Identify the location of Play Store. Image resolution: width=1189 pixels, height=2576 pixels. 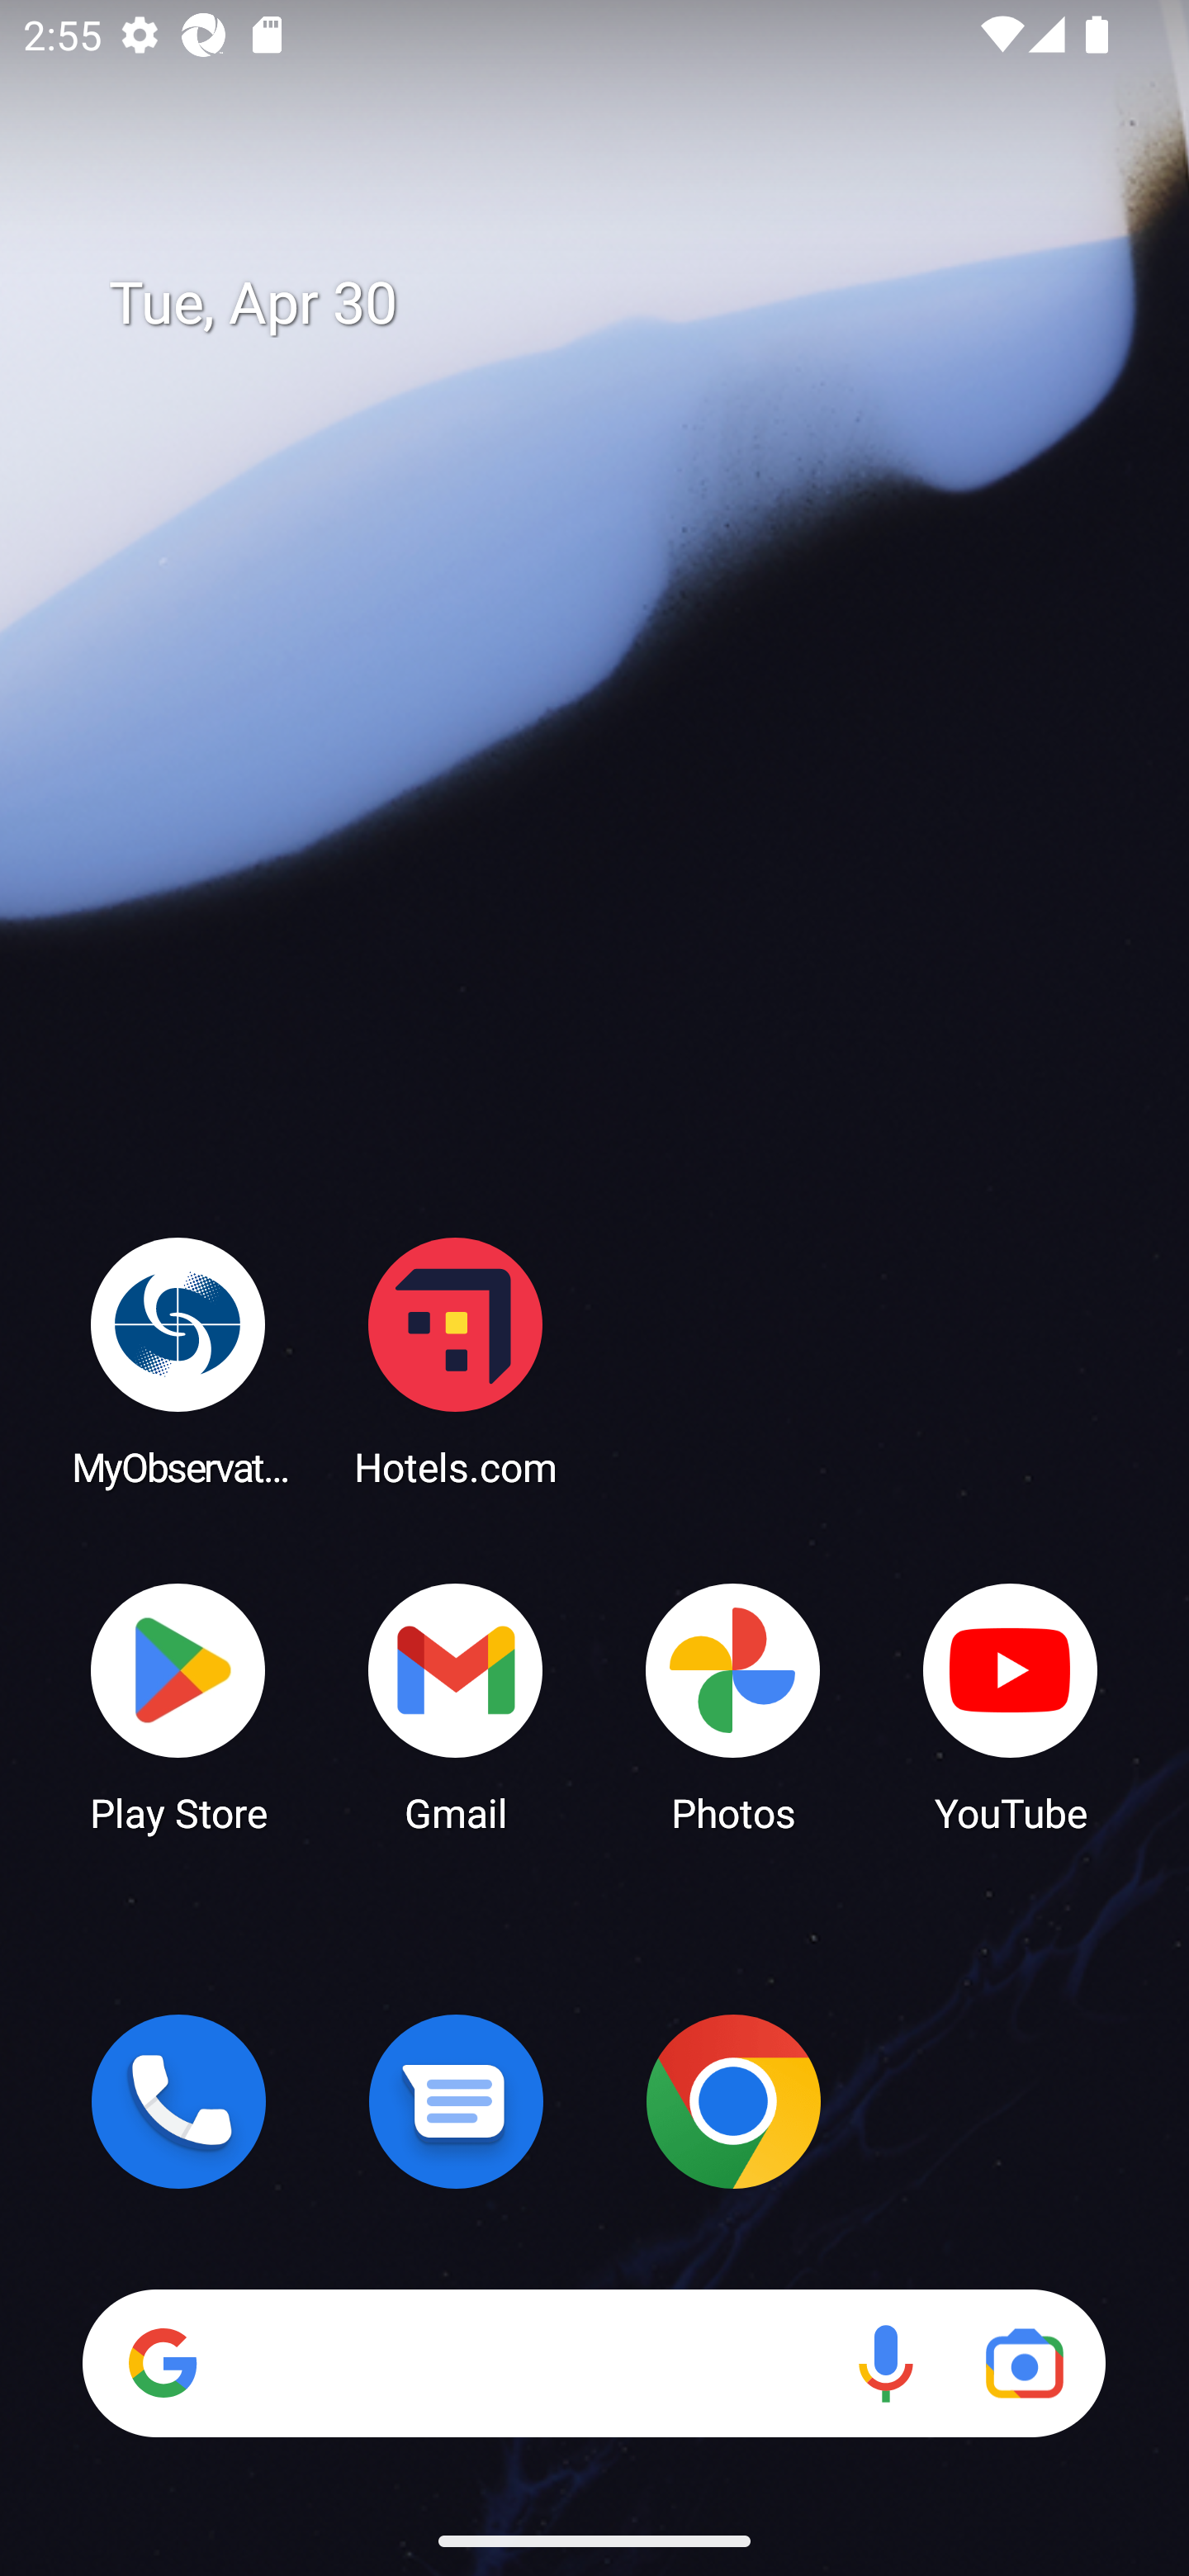
(178, 1706).